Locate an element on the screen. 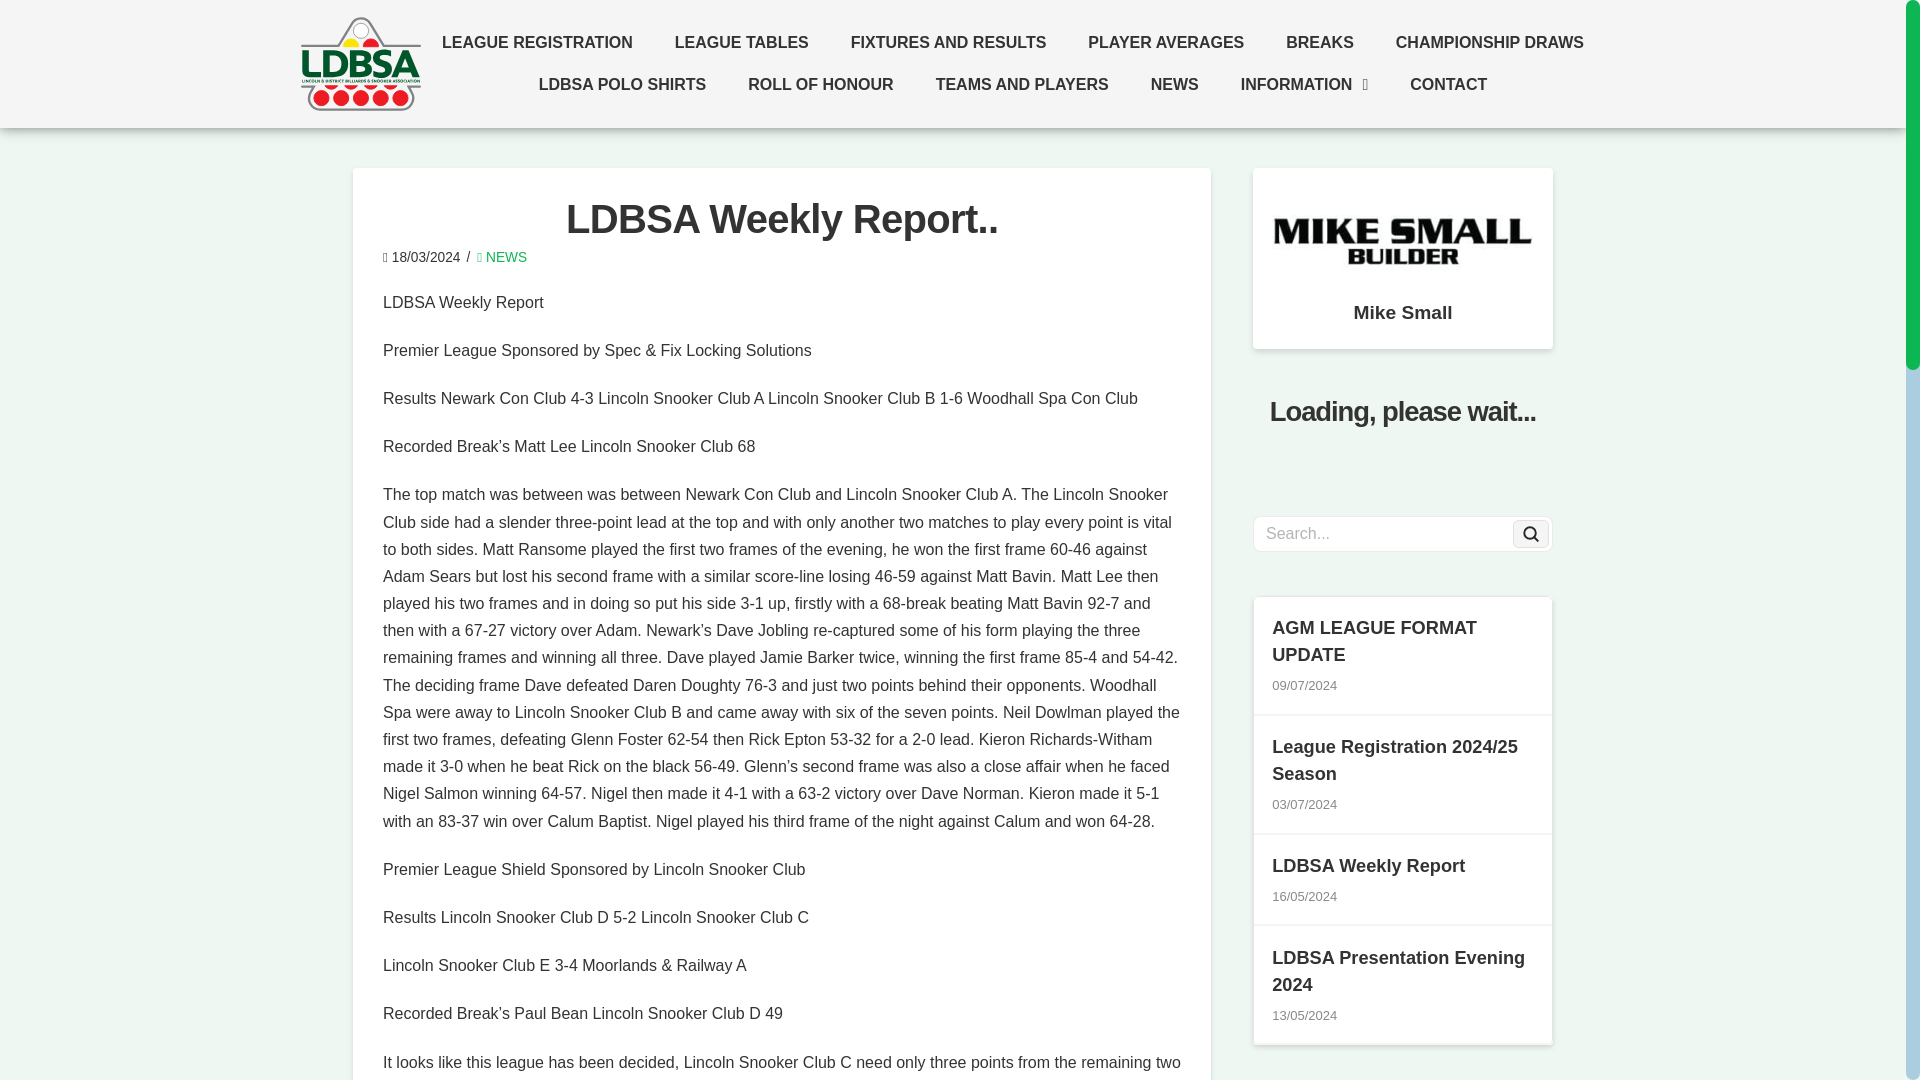  LEAGUE TABLES is located at coordinates (742, 42).